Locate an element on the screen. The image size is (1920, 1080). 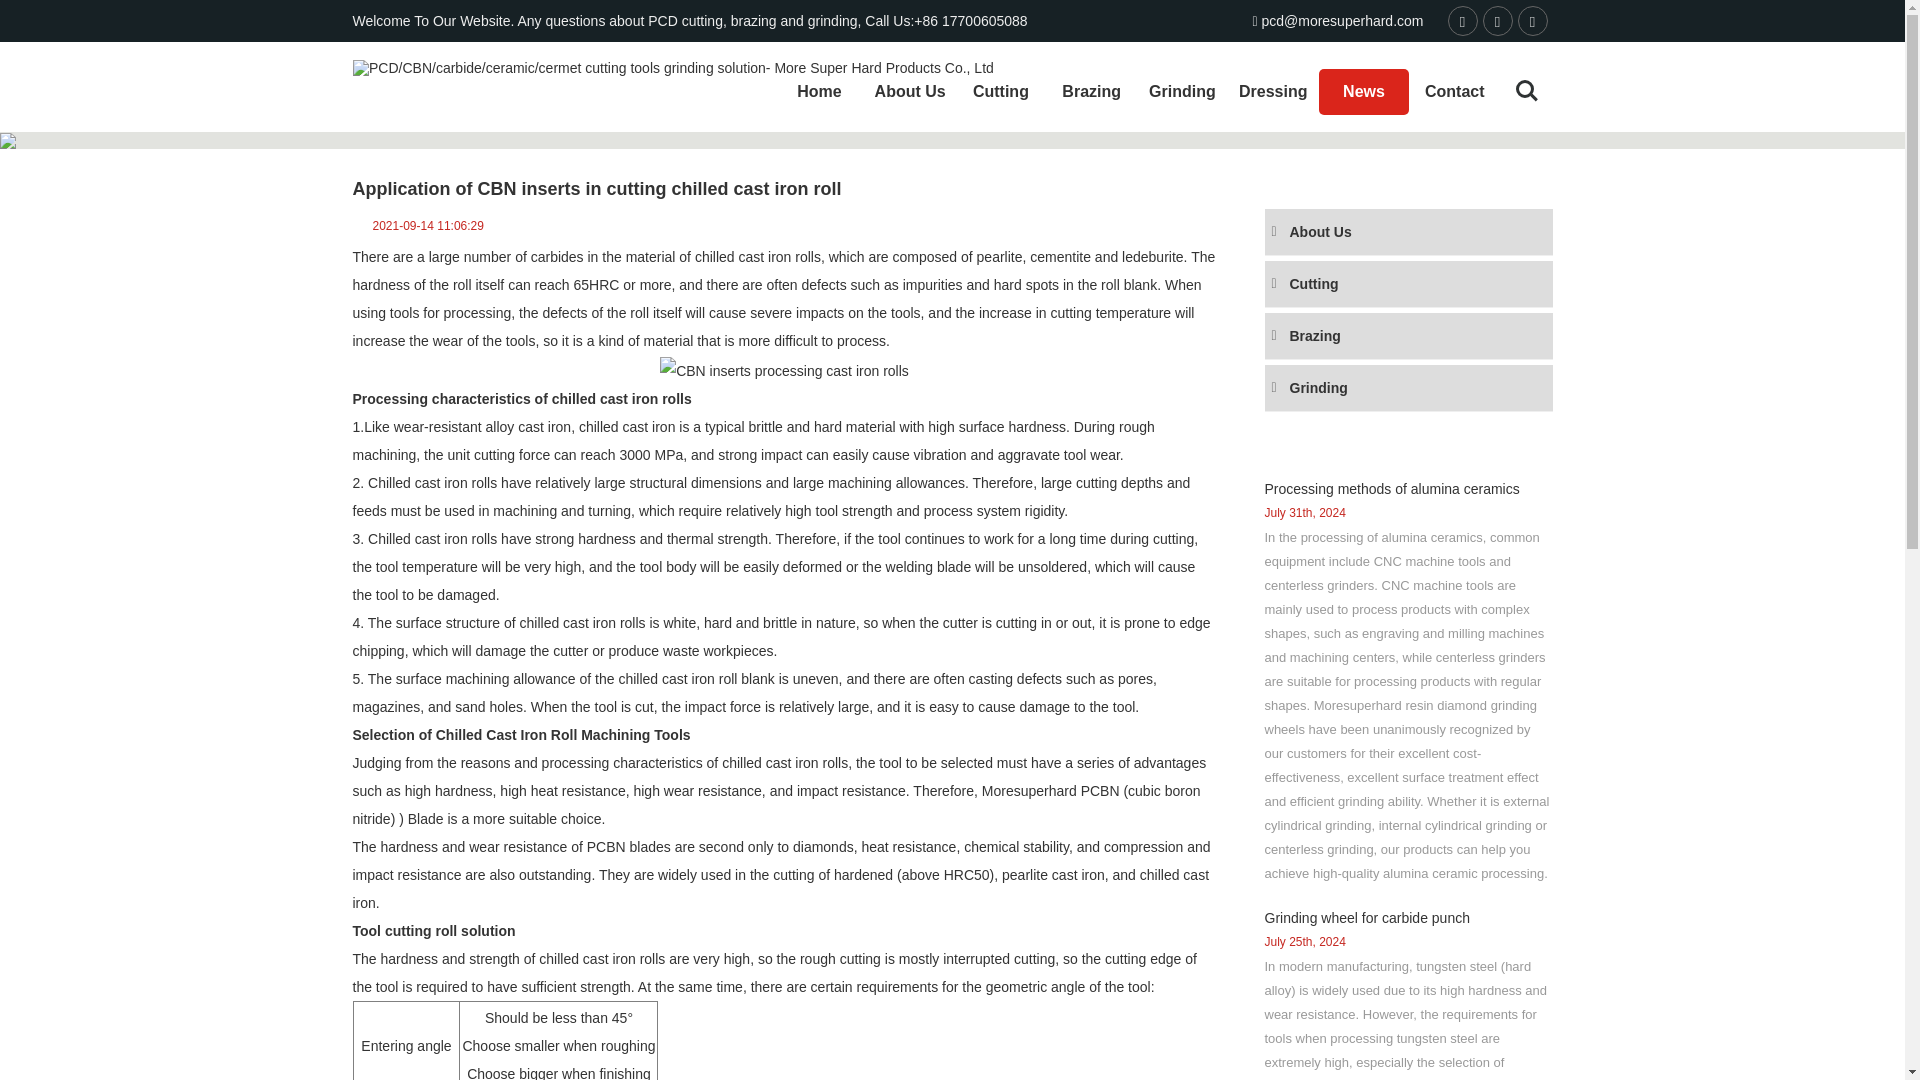
linkedin is located at coordinates (1499, 22).